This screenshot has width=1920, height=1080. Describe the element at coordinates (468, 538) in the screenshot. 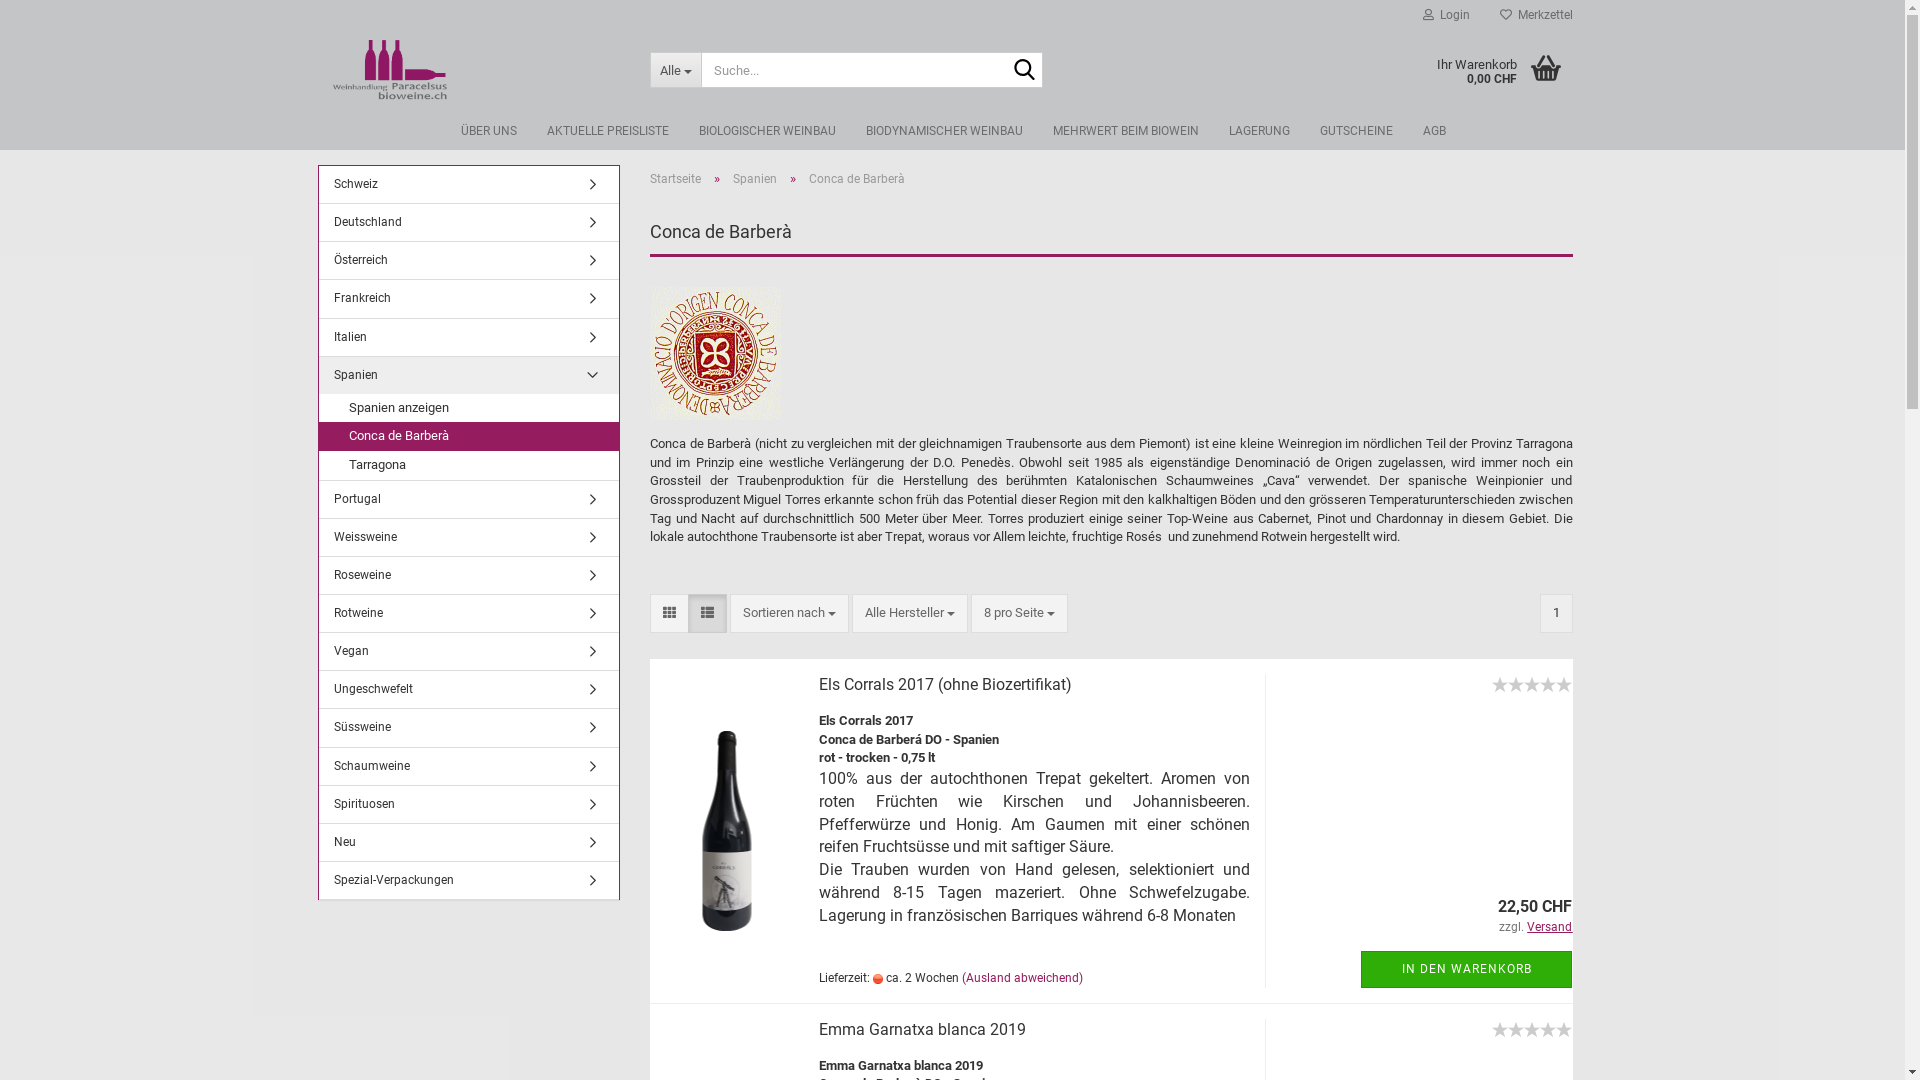

I see `Weissweine` at that location.